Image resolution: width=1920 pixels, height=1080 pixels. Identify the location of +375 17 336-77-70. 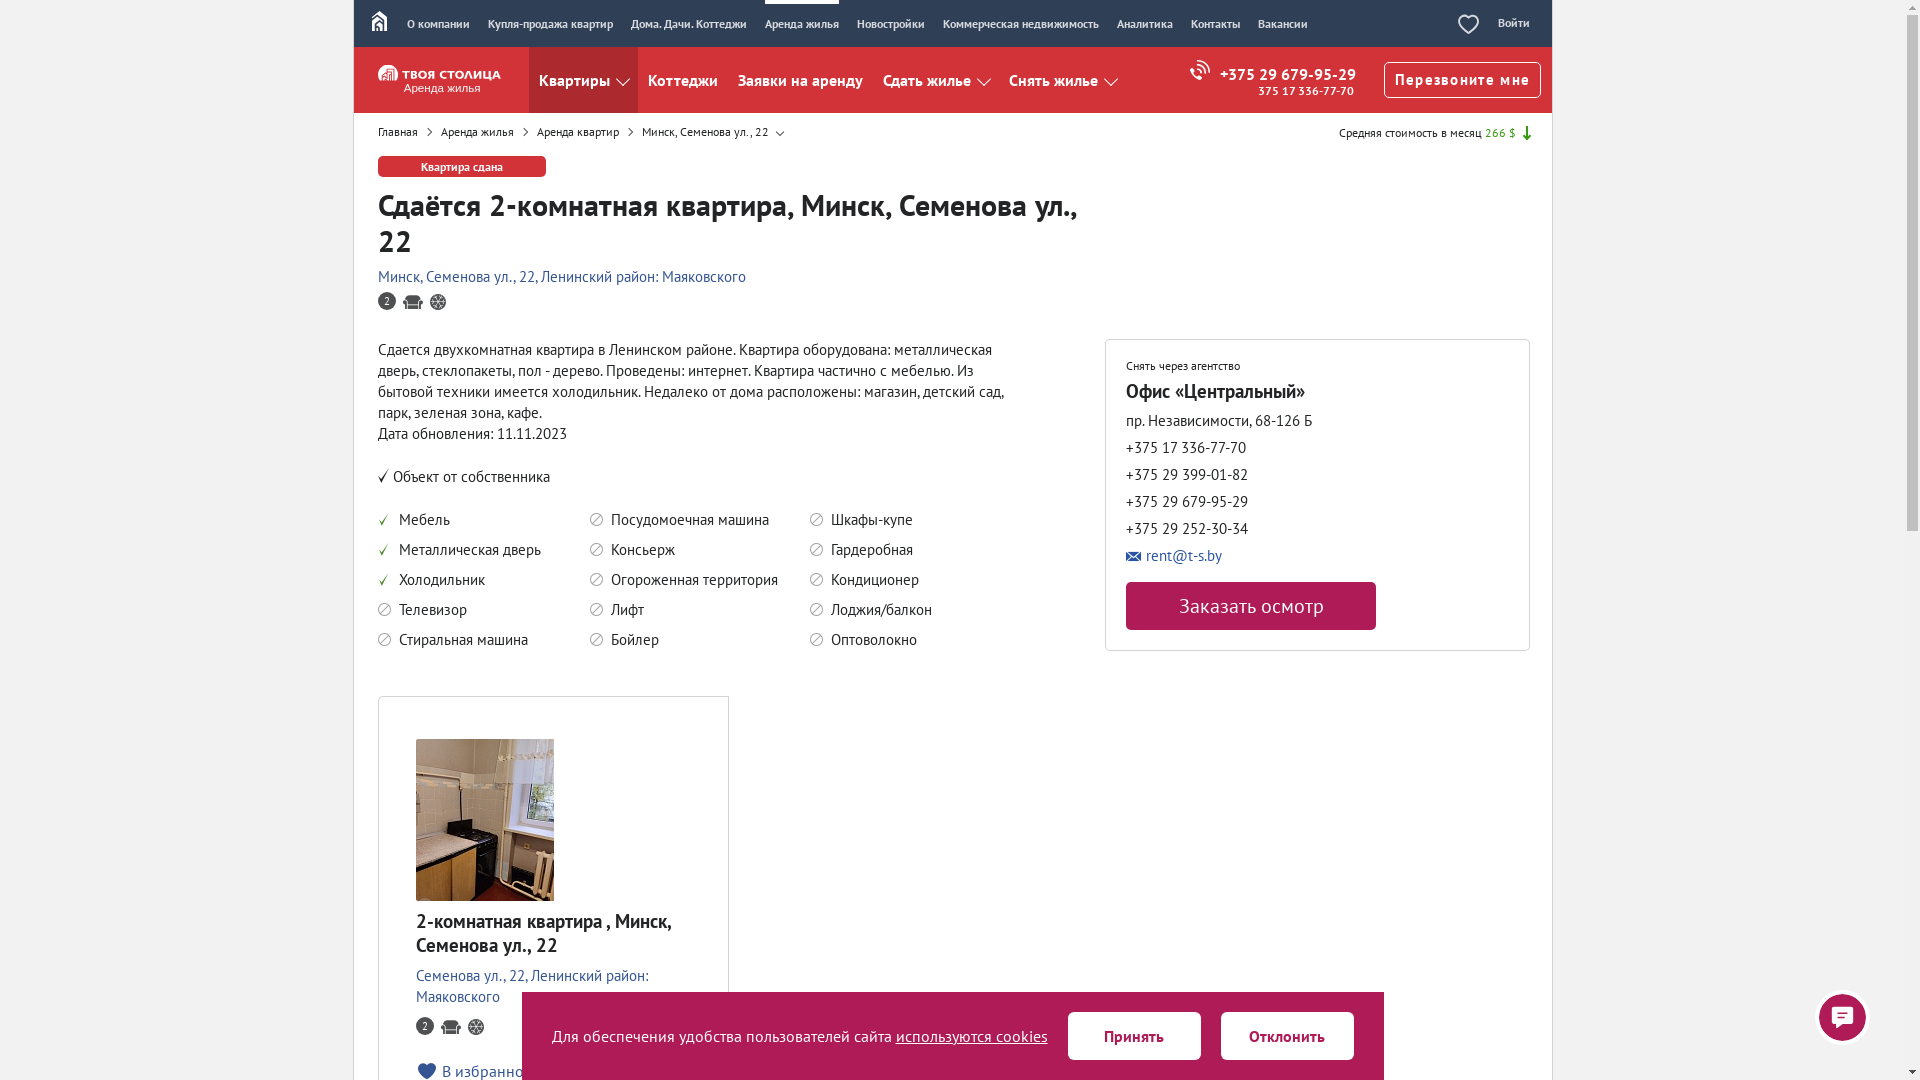
(1186, 448).